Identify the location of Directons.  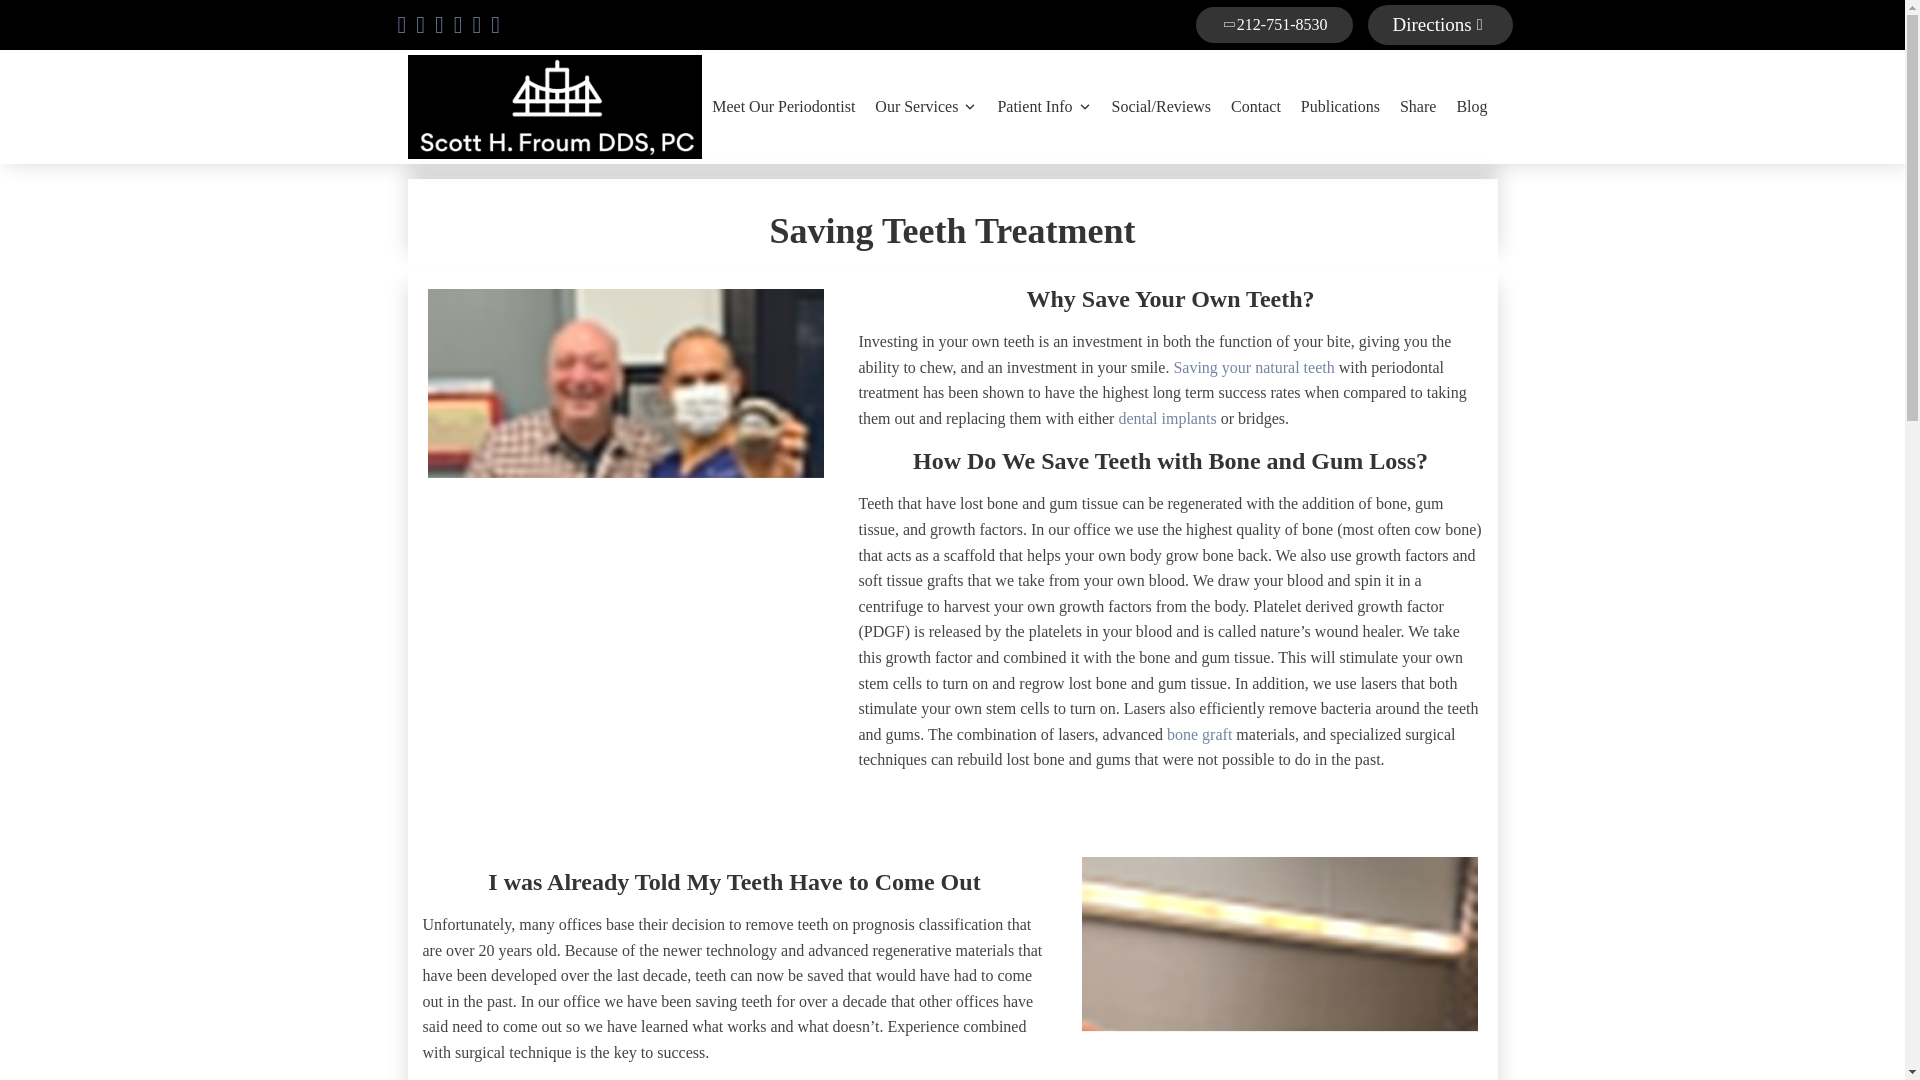
(1440, 25).